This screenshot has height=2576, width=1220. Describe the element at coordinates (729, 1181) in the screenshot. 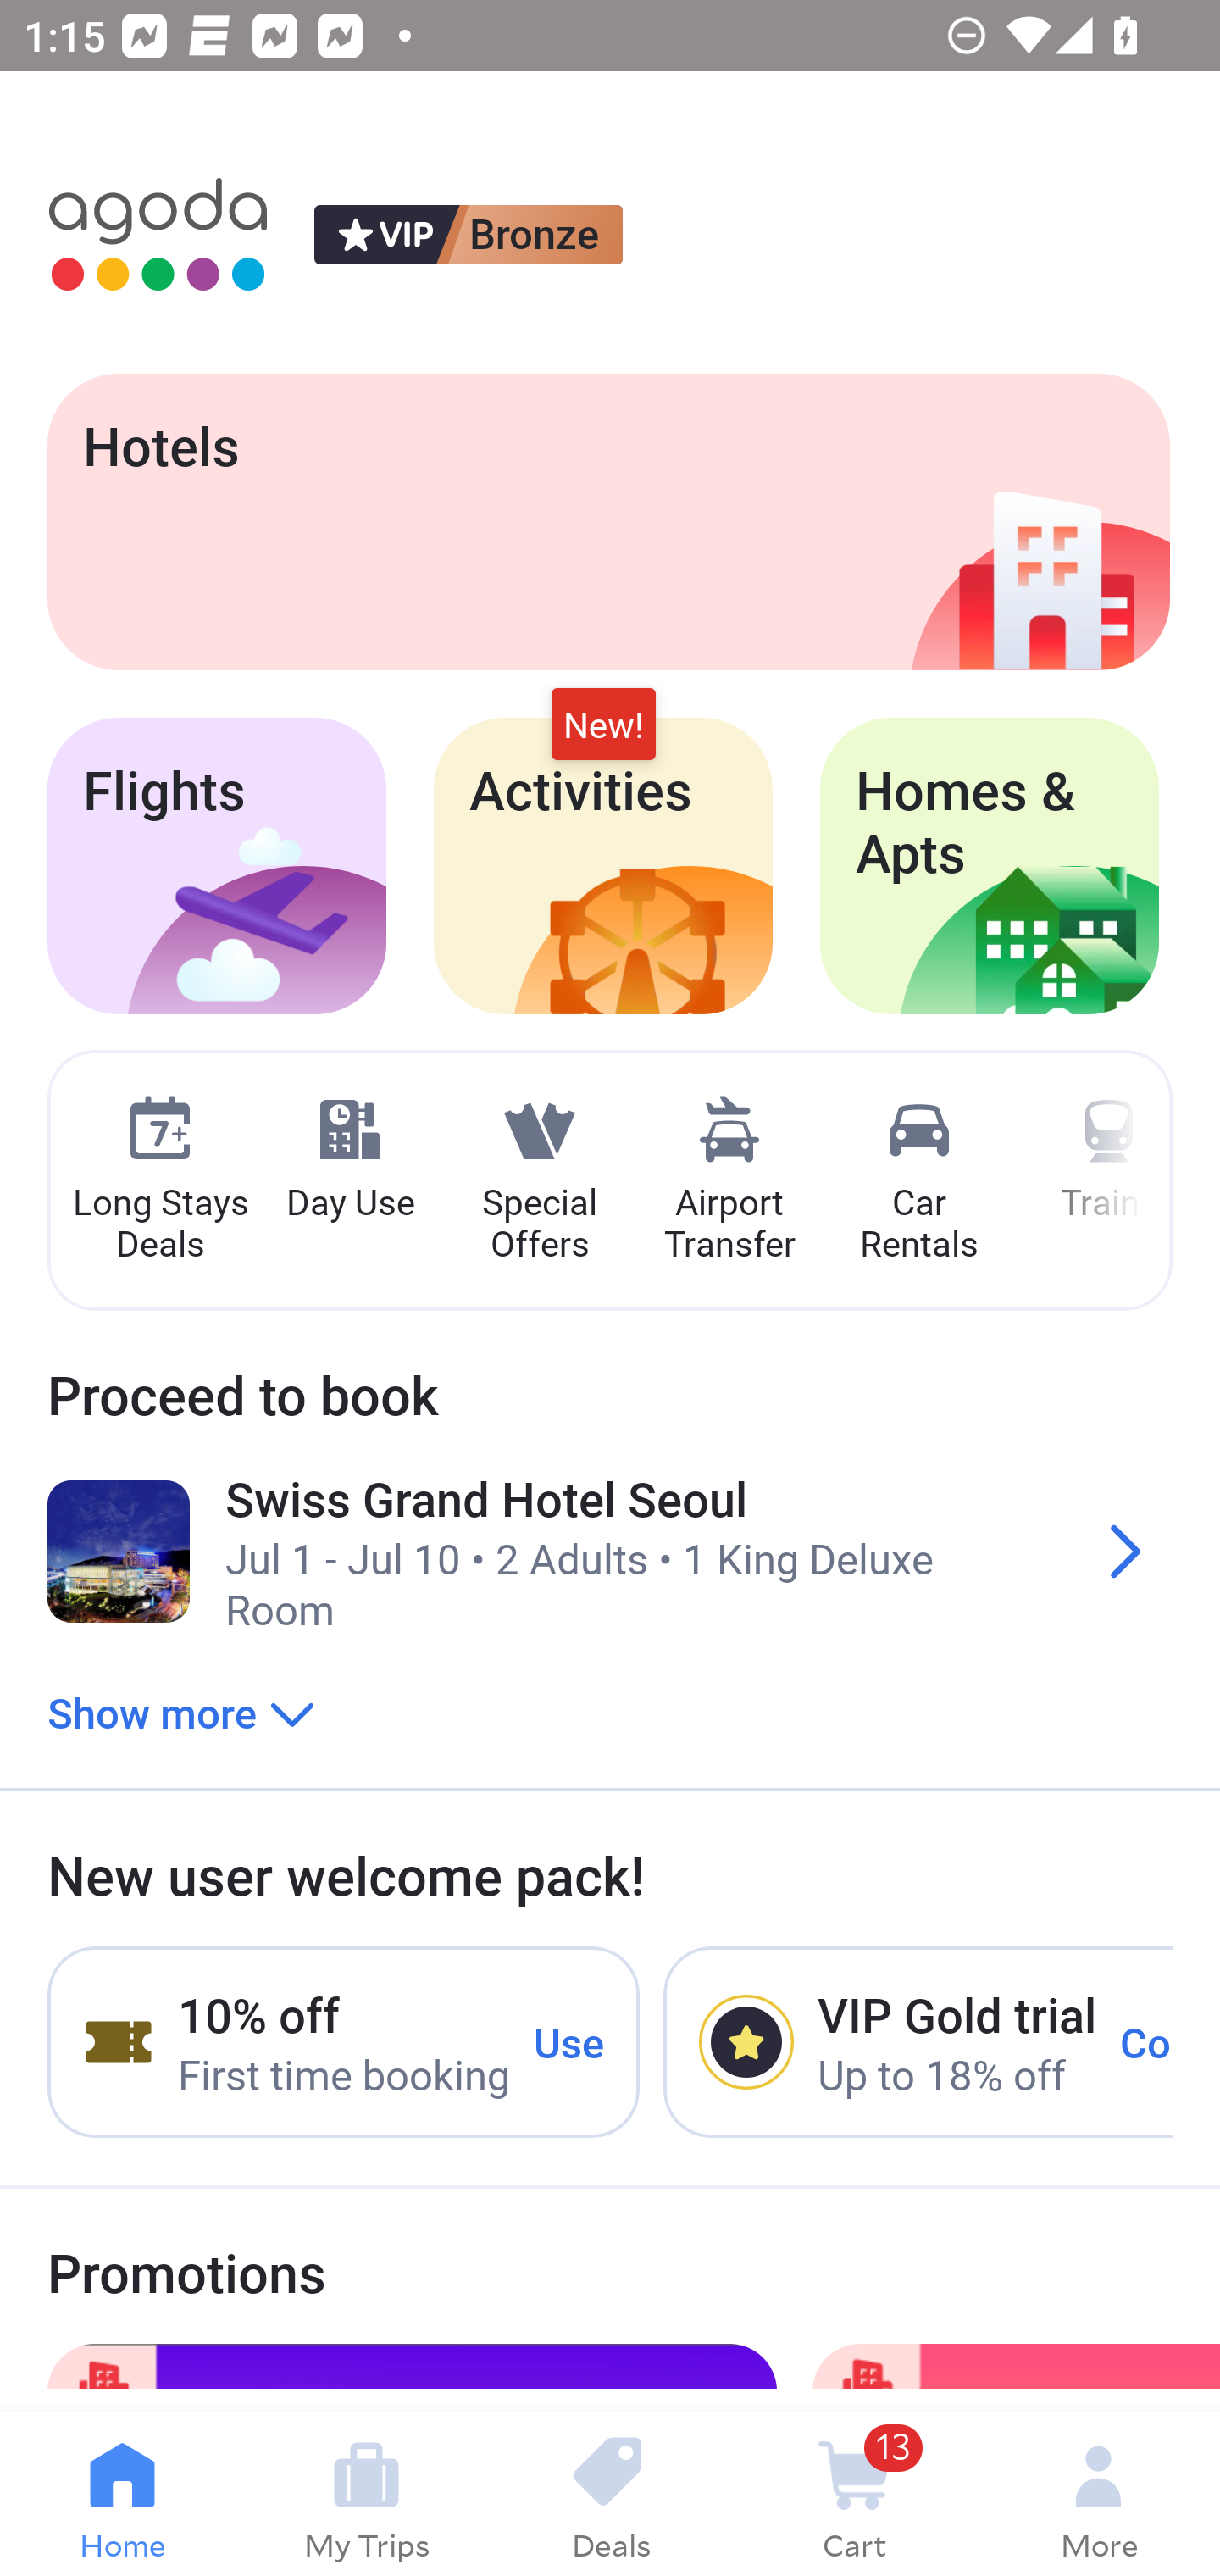

I see `Airport Transfer` at that location.